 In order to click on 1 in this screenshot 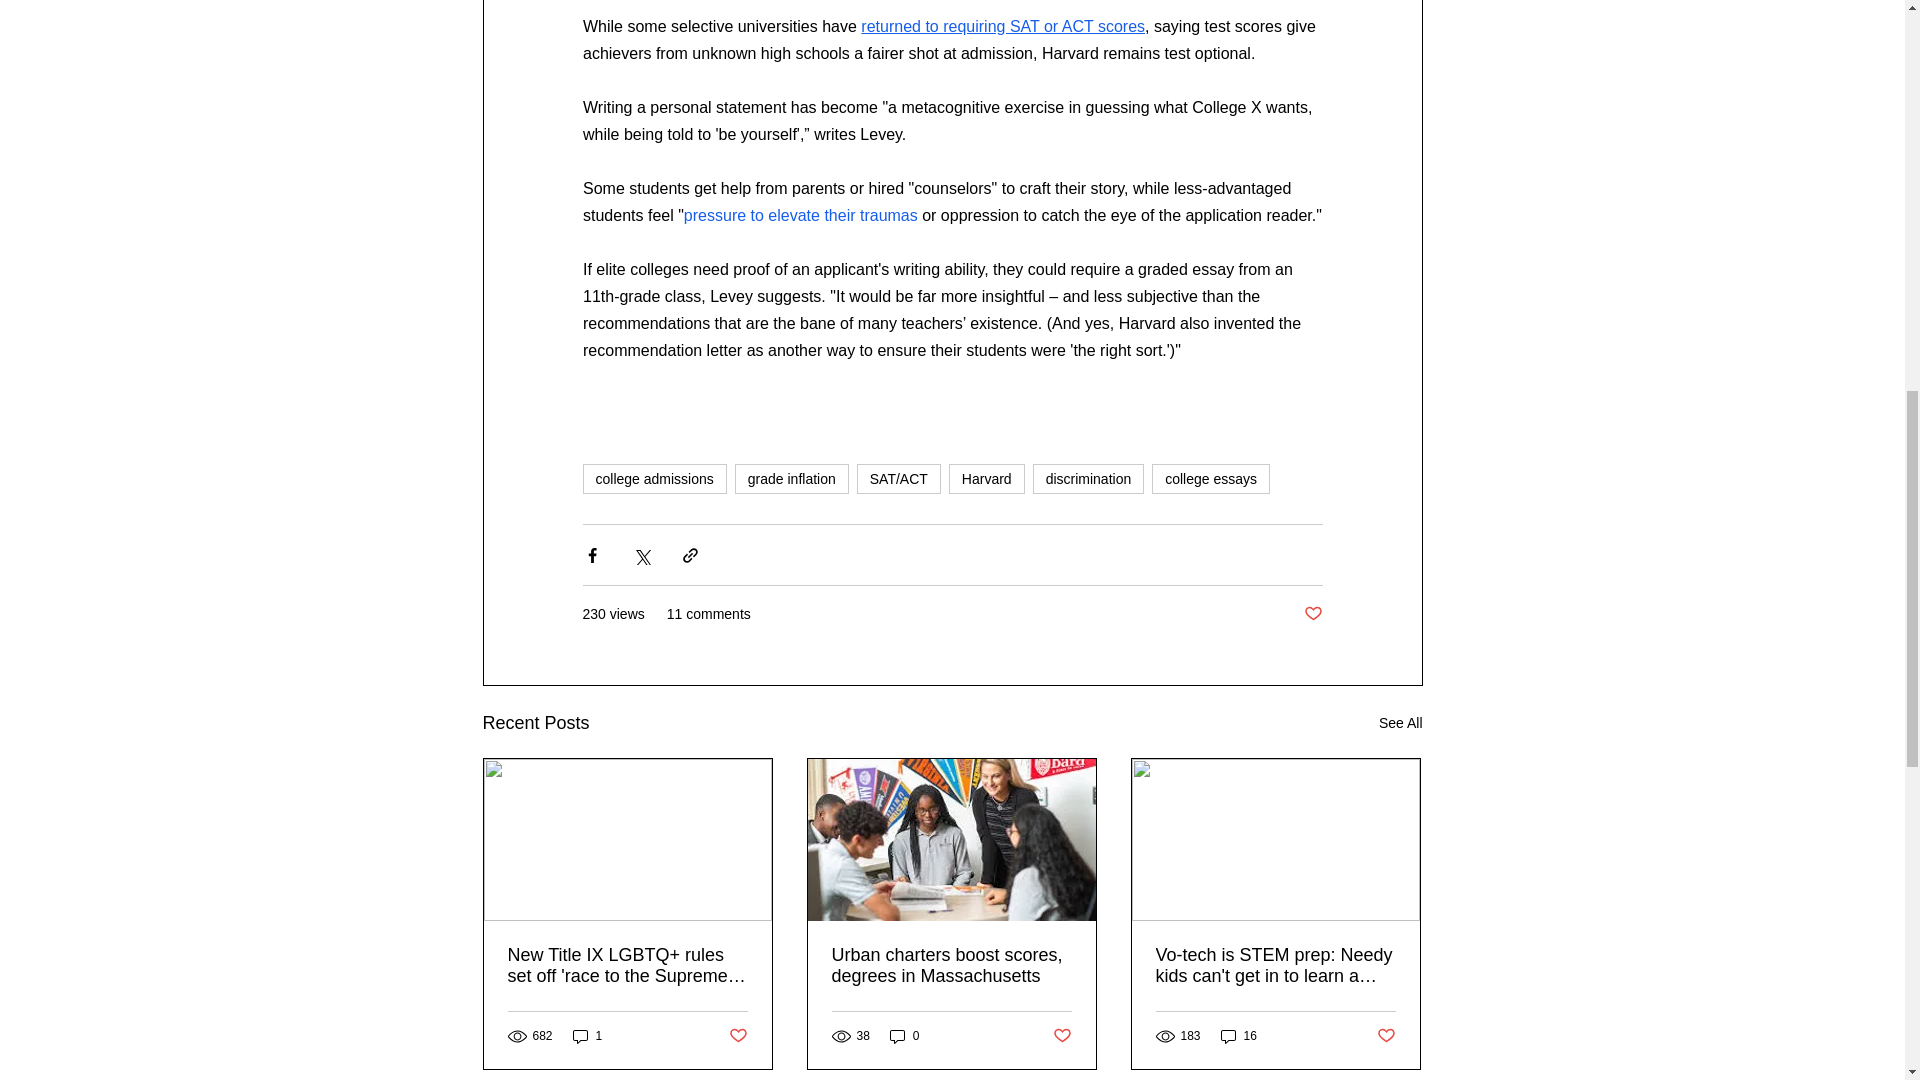, I will do `click(587, 1036)`.